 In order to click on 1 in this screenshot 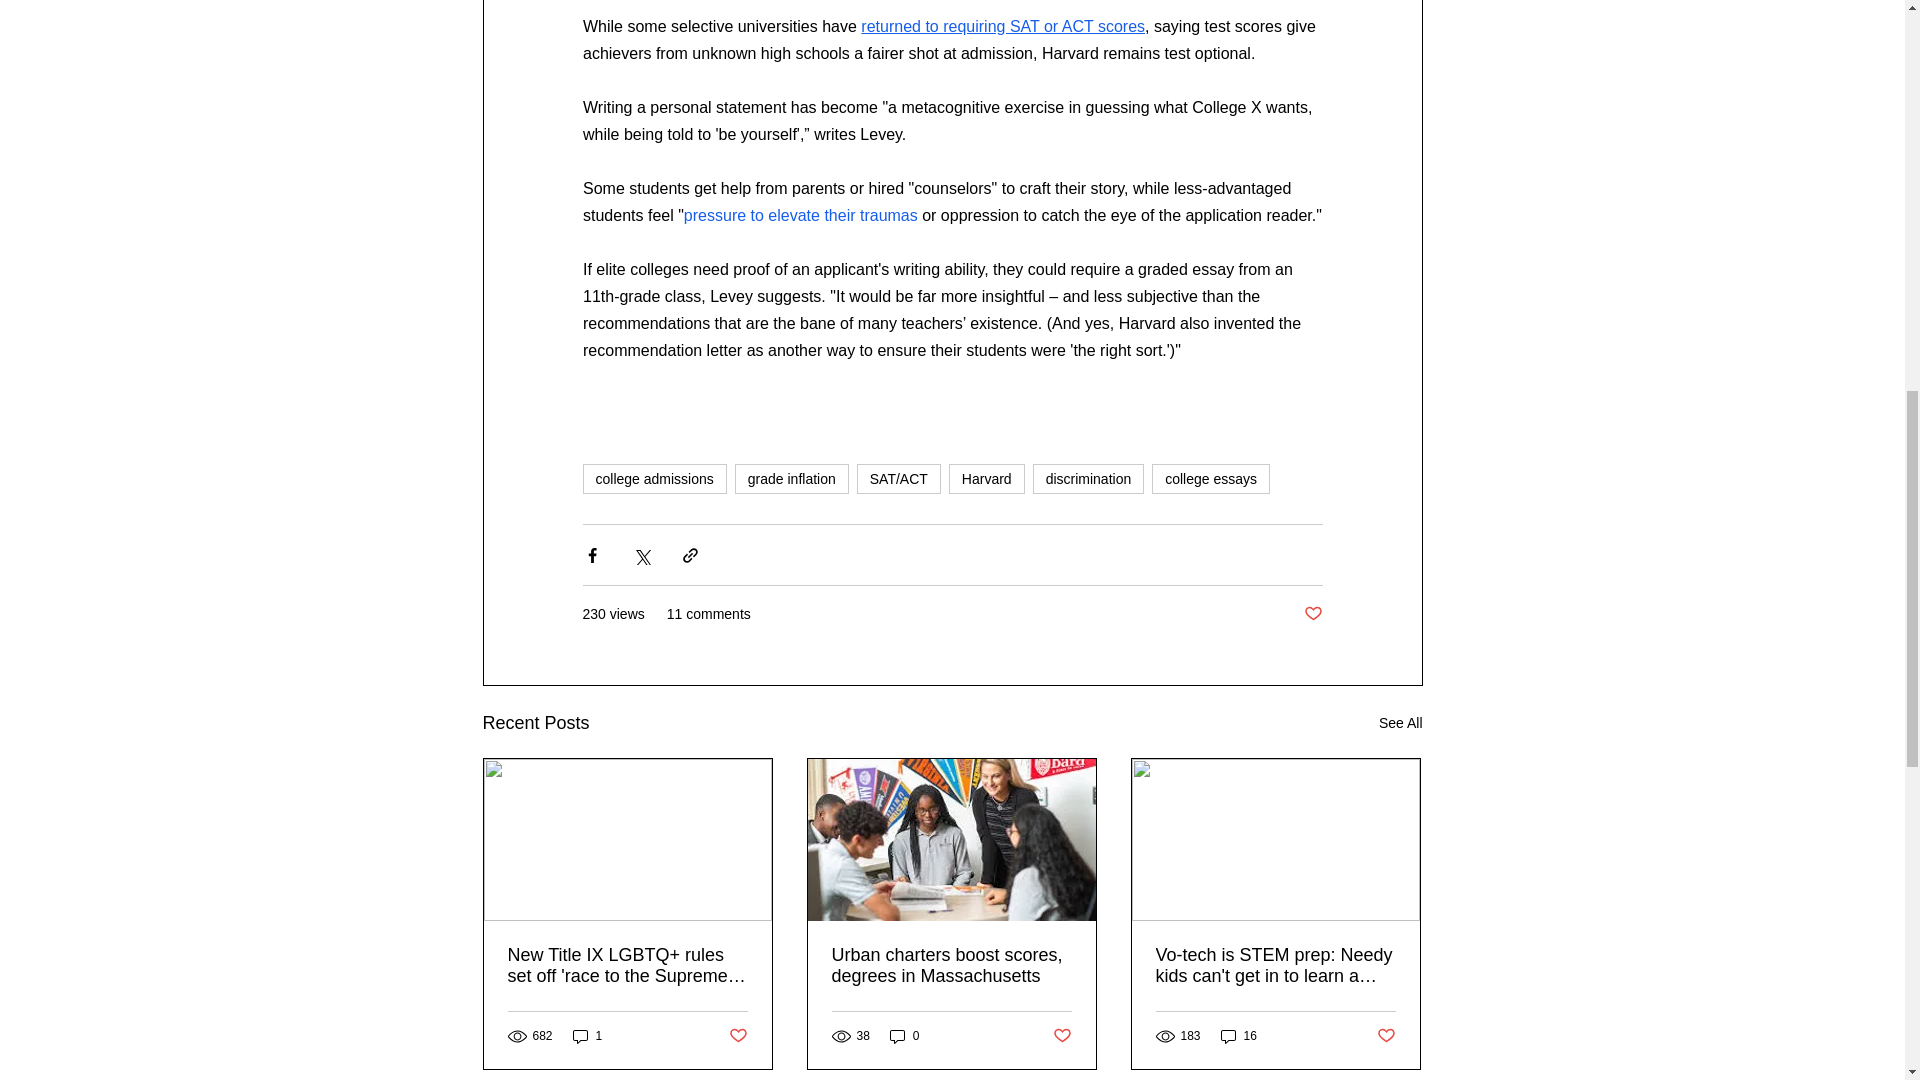, I will do `click(587, 1036)`.